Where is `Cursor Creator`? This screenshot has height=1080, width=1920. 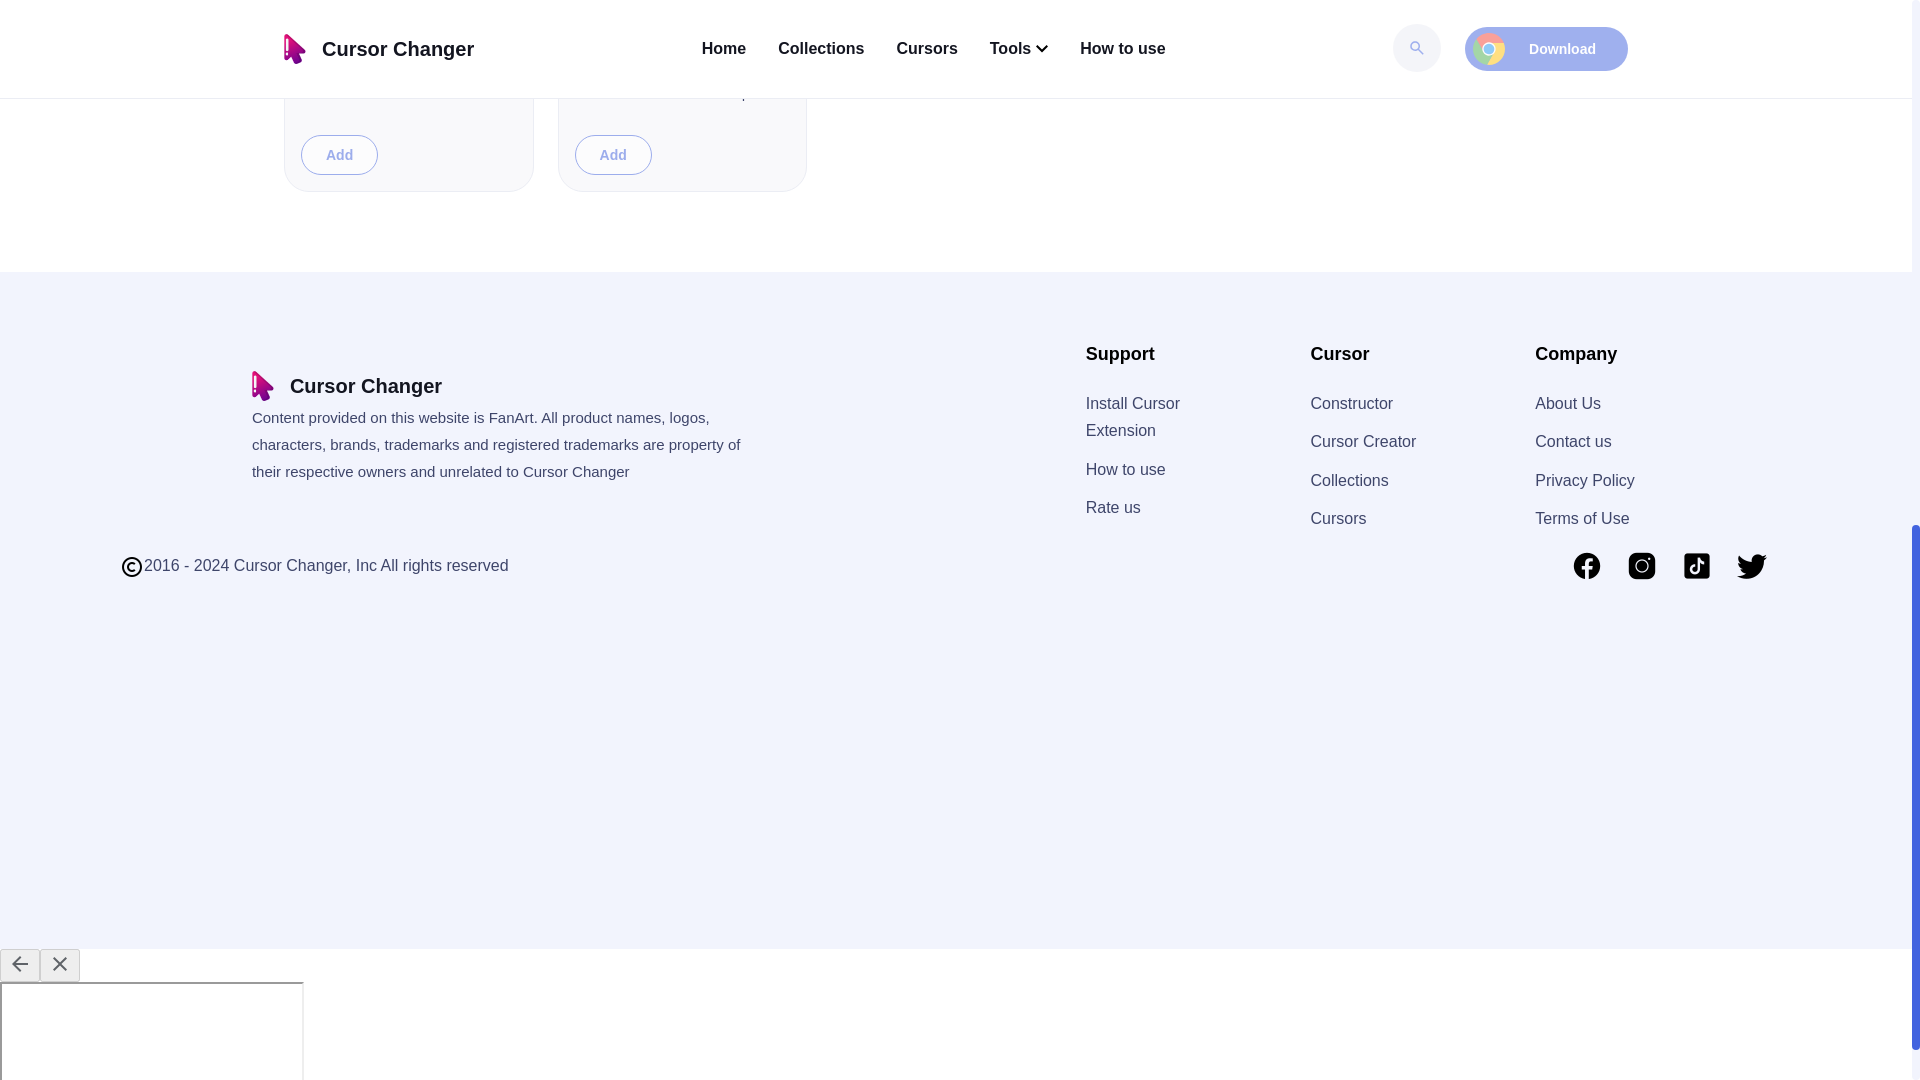
Cursor Creator is located at coordinates (1362, 442).